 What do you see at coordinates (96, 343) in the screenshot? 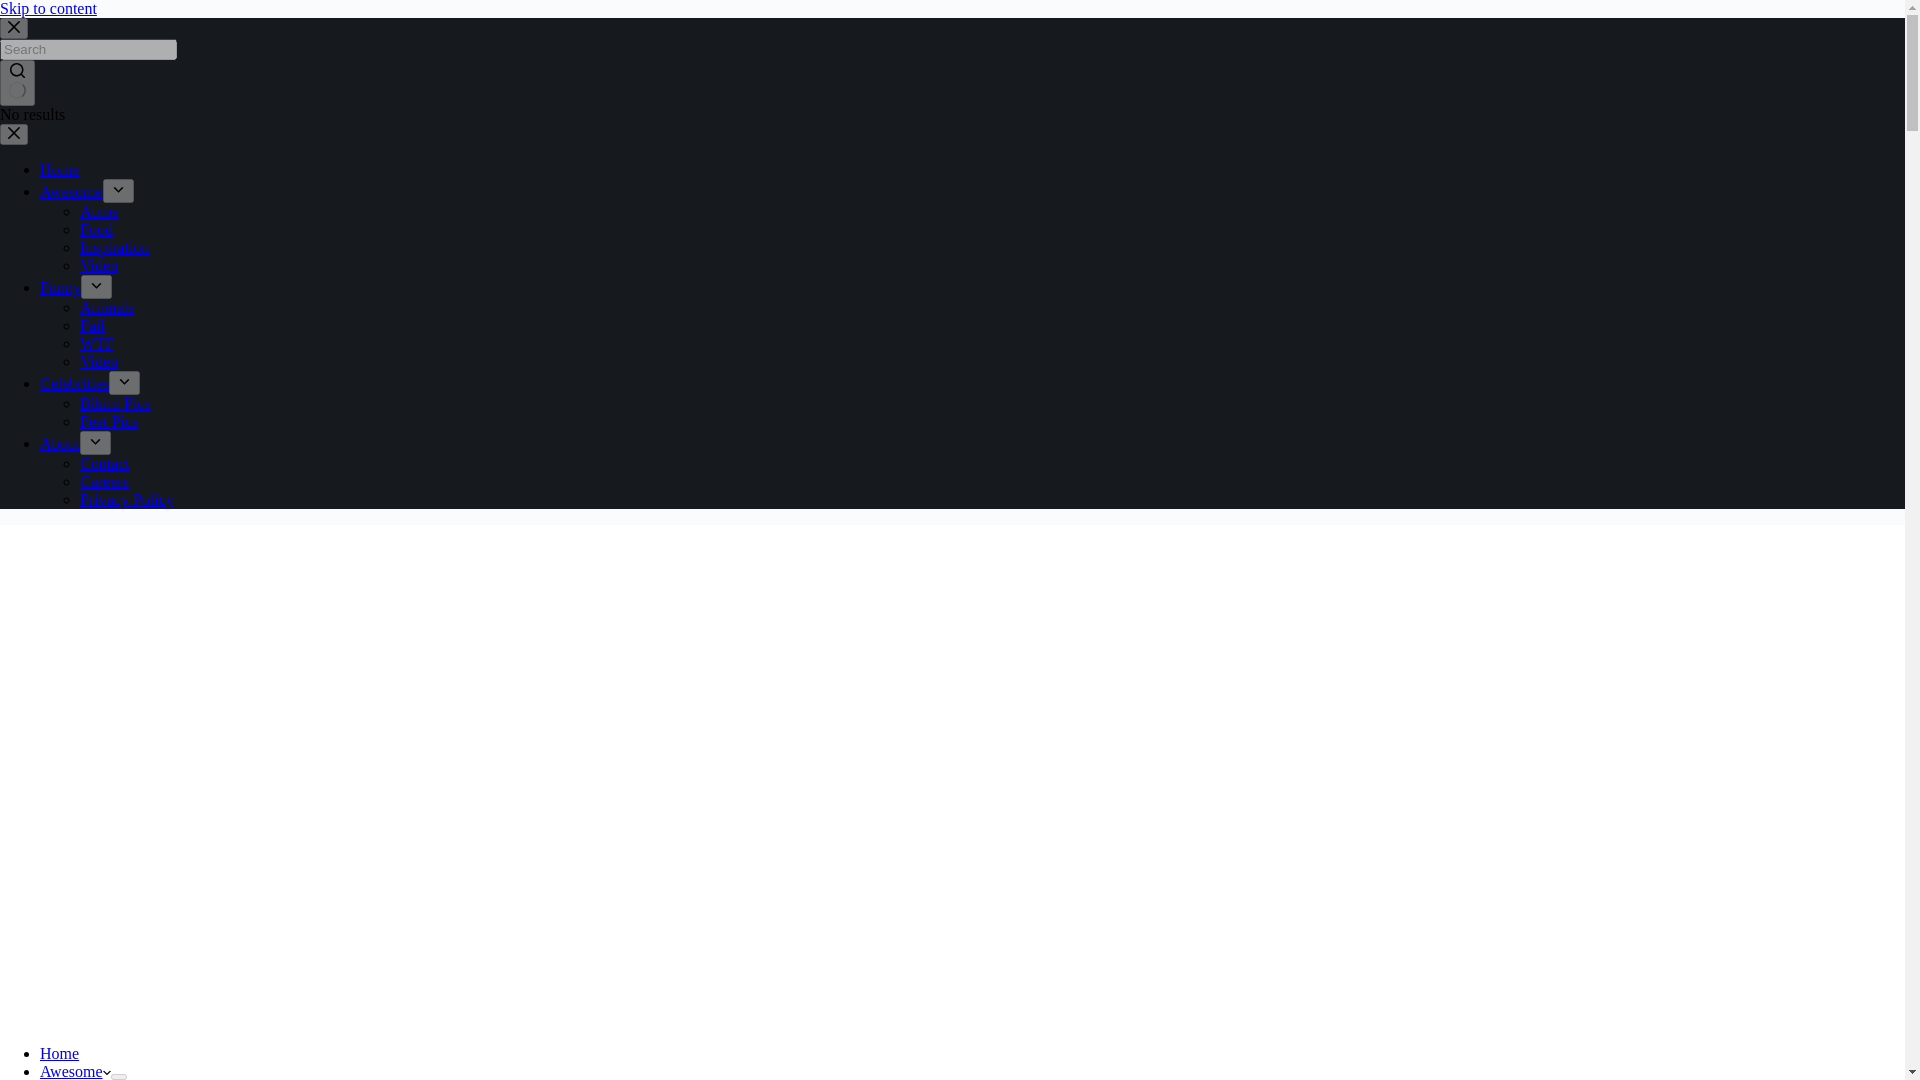
I see `WTF` at bounding box center [96, 343].